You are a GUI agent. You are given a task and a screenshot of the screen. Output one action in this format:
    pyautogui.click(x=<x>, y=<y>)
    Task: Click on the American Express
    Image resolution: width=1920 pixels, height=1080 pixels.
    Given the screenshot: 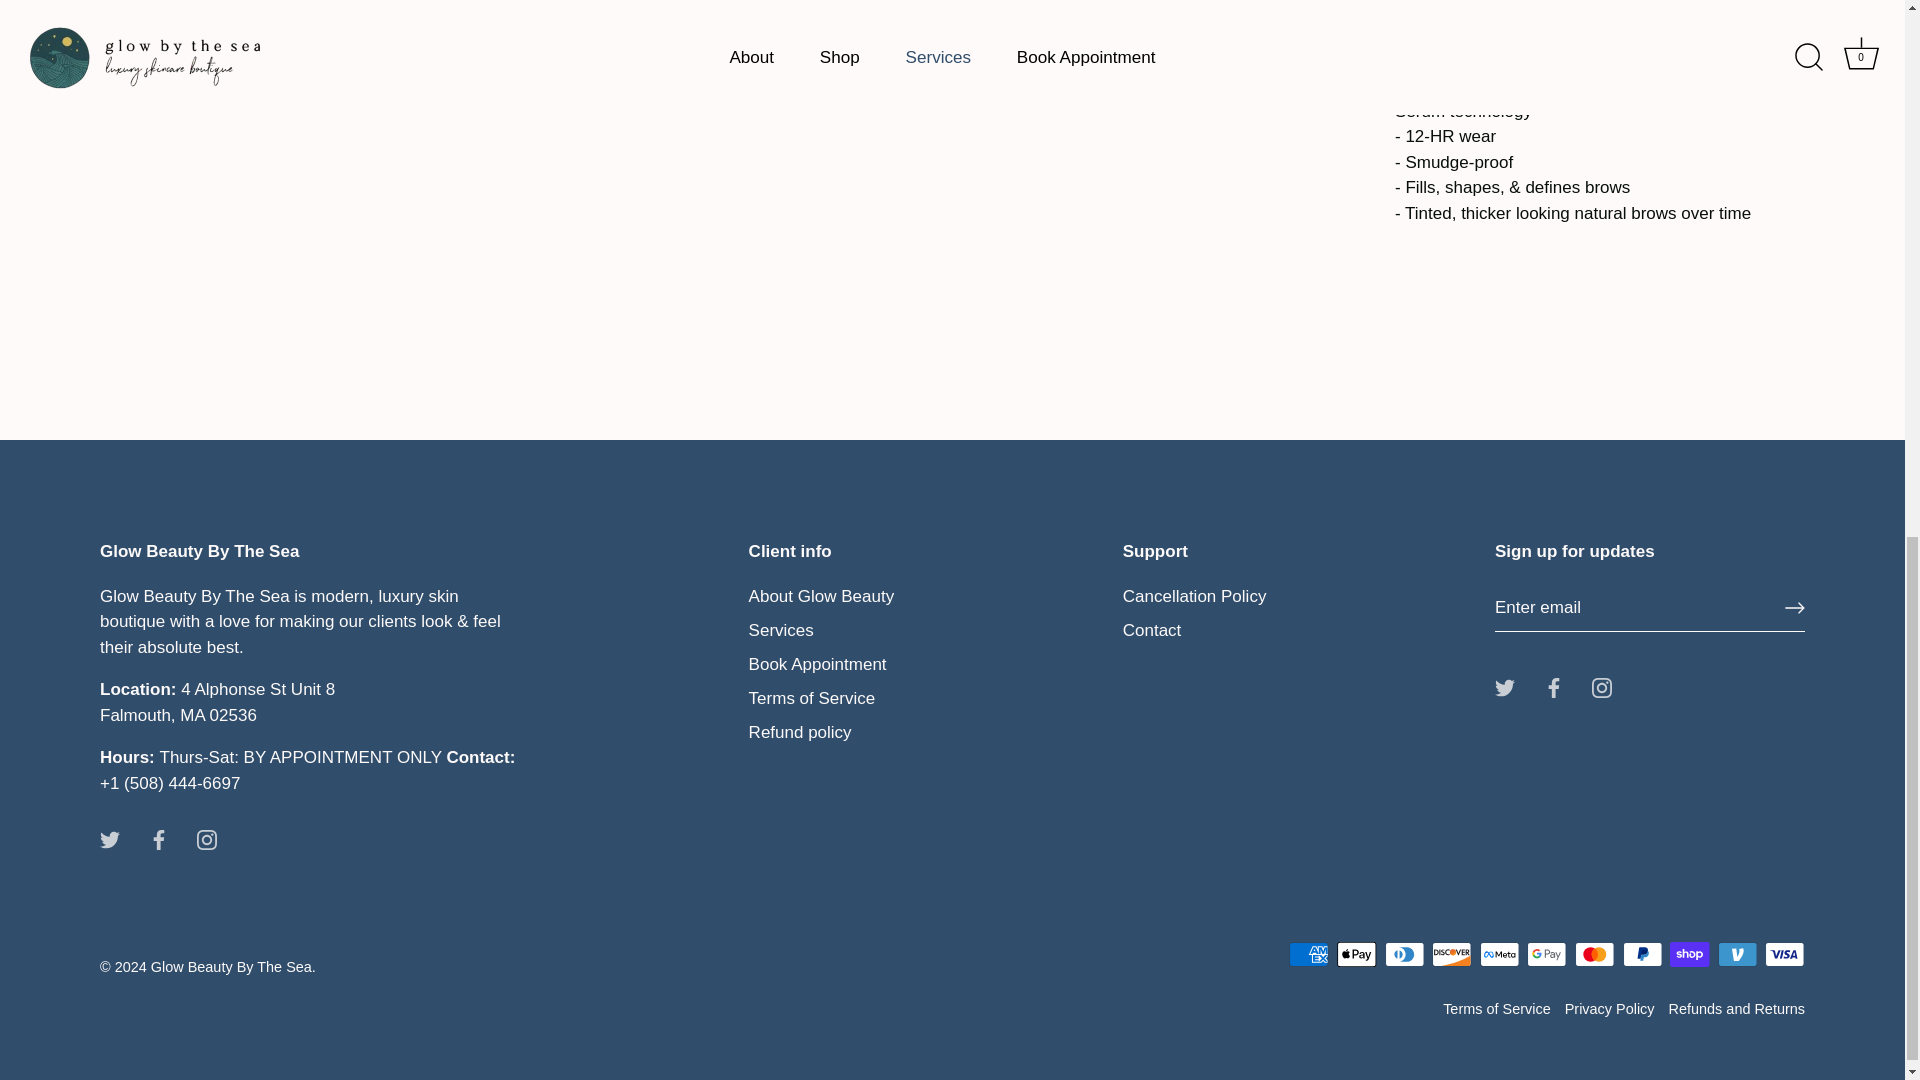 What is the action you would take?
    pyautogui.click(x=1308, y=954)
    